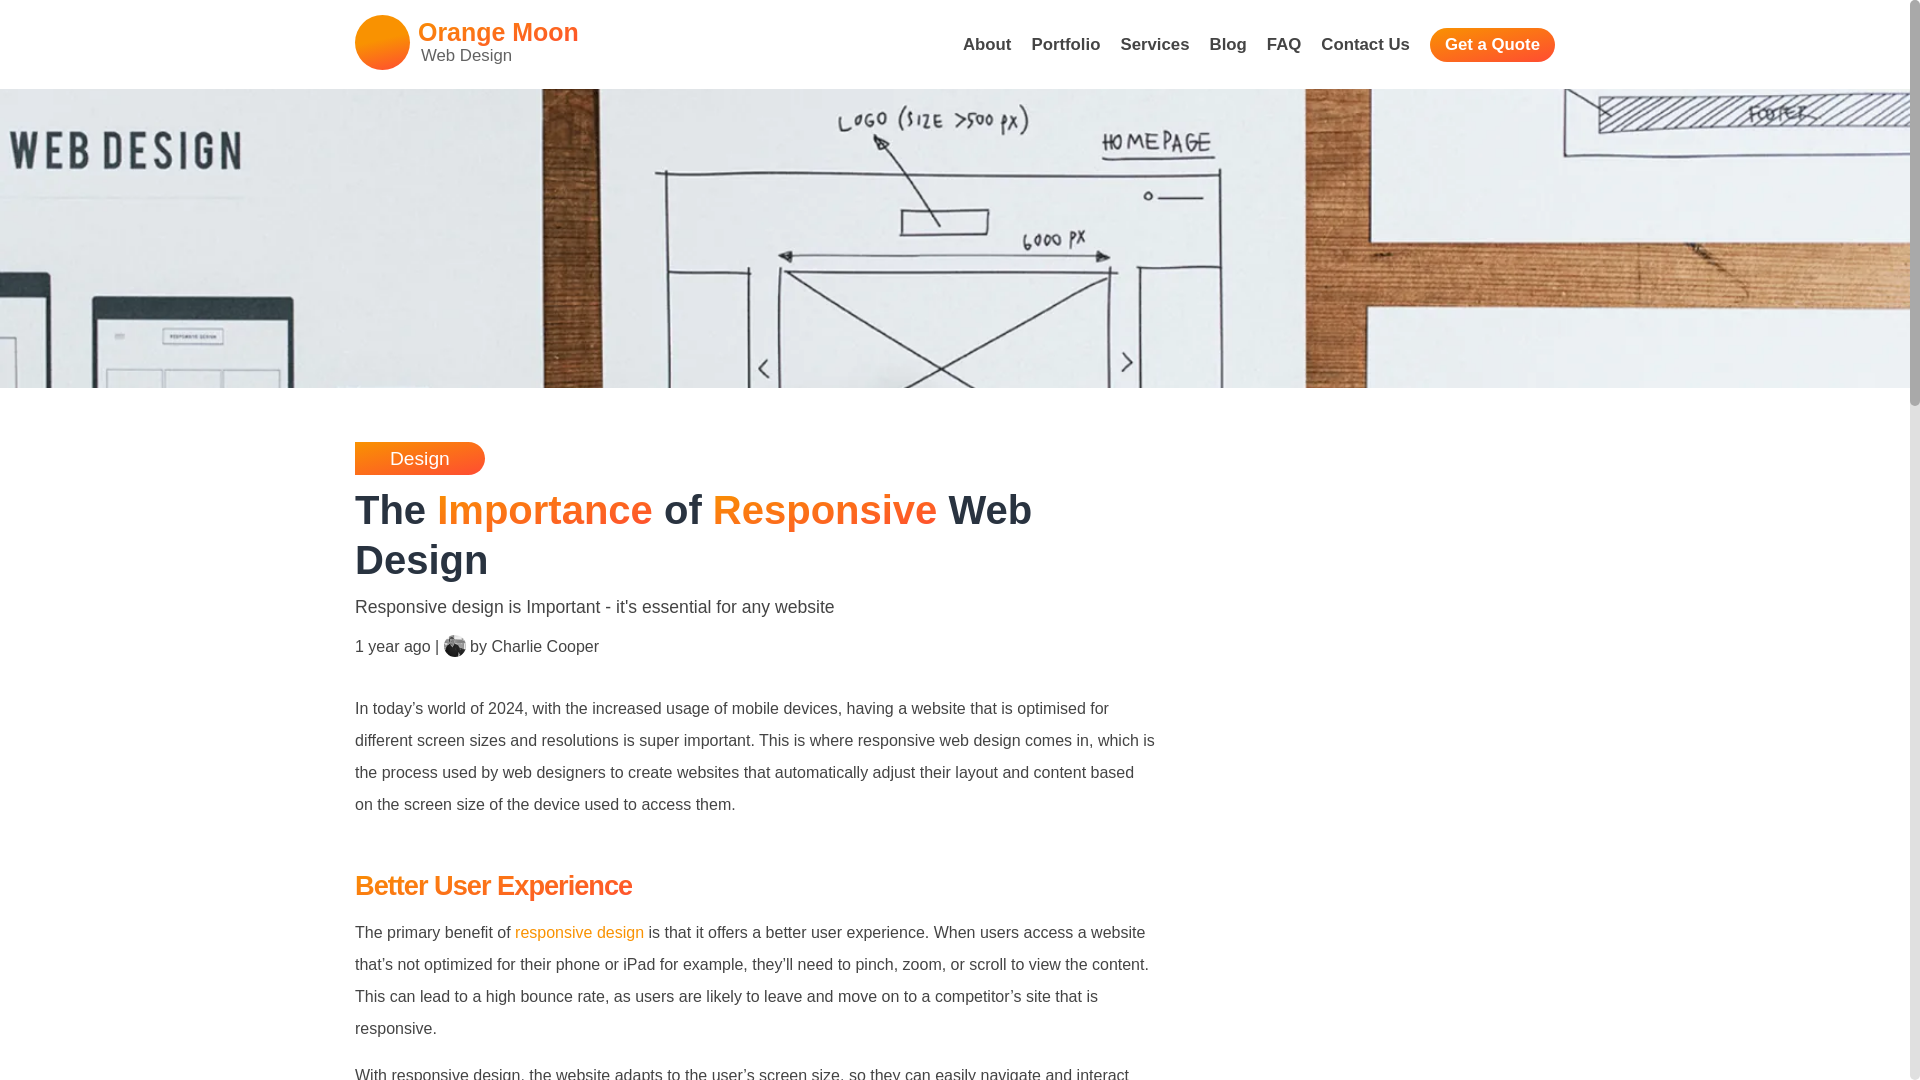 The width and height of the screenshot is (1920, 1080). Describe the element at coordinates (1154, 46) in the screenshot. I see `Contact Us` at that location.